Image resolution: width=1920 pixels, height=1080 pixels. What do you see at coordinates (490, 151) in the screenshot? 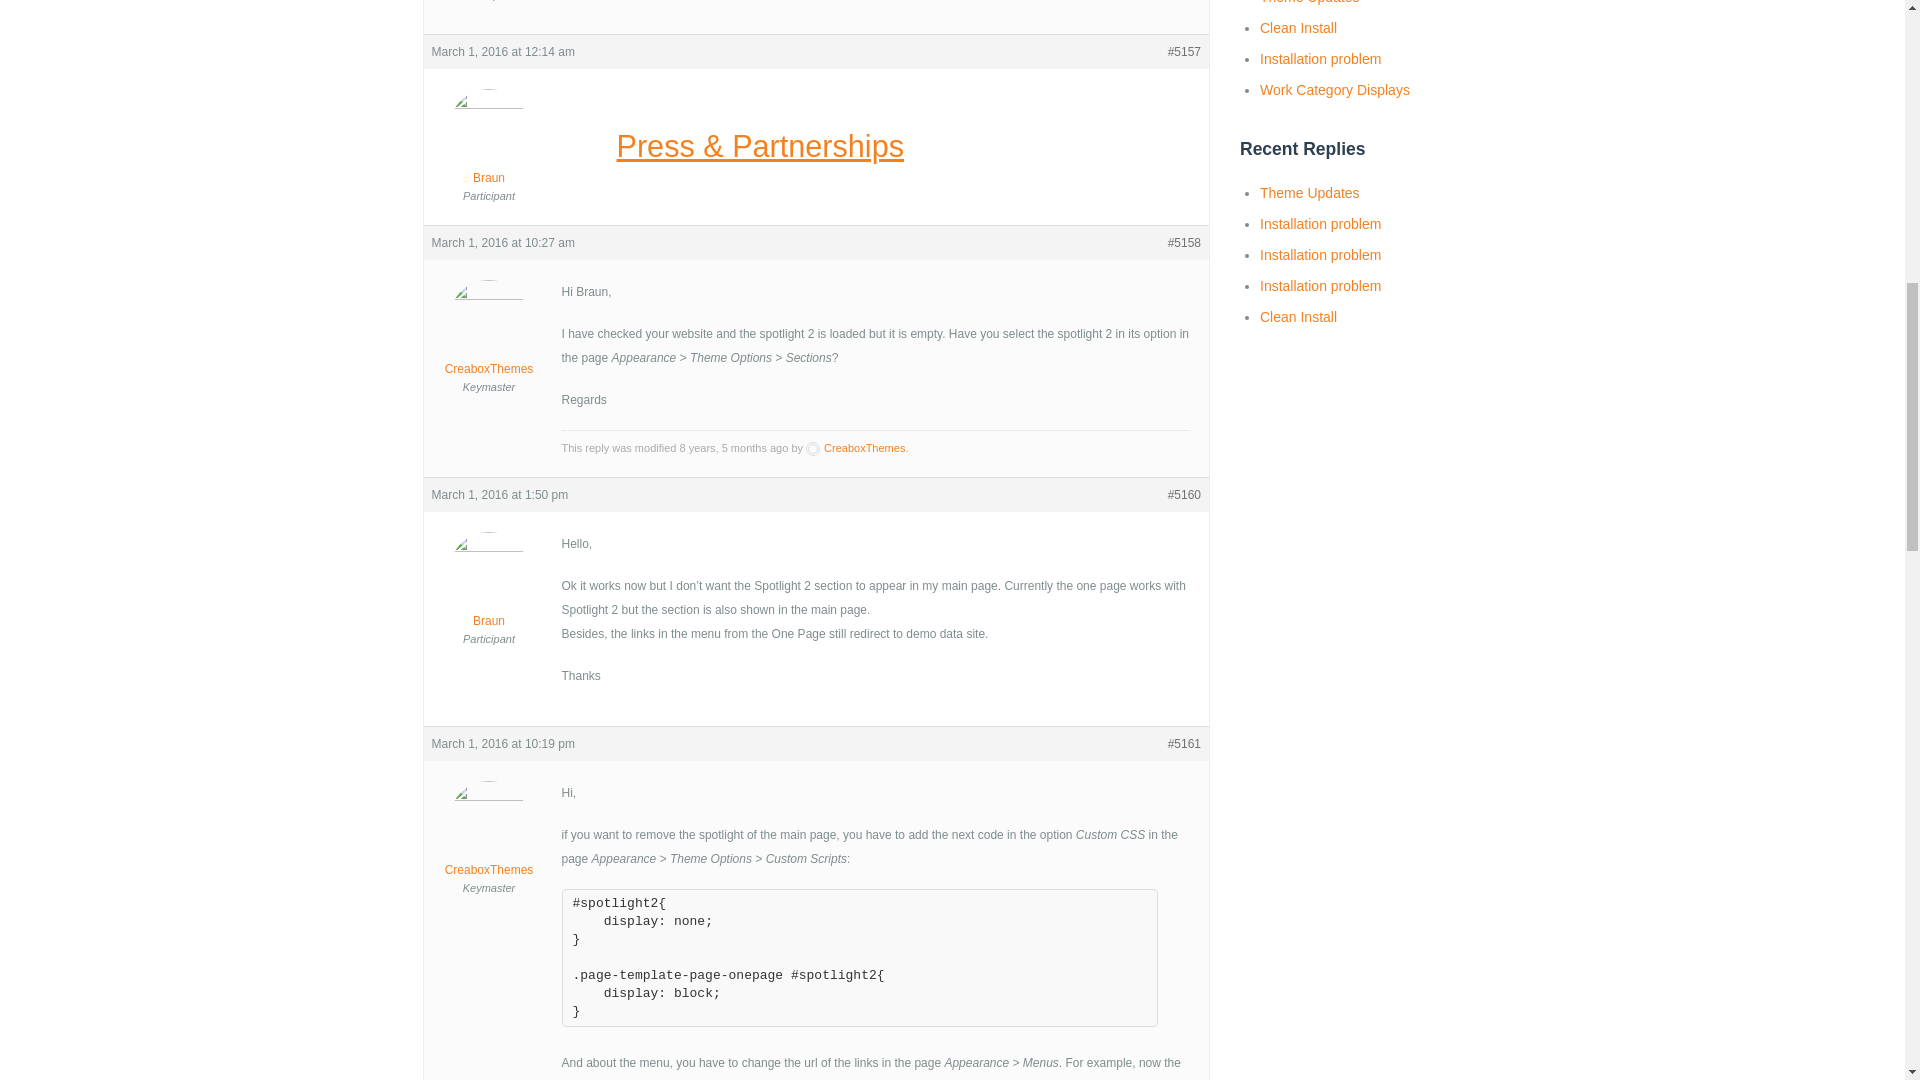
I see `View Braun's profile` at bounding box center [490, 151].